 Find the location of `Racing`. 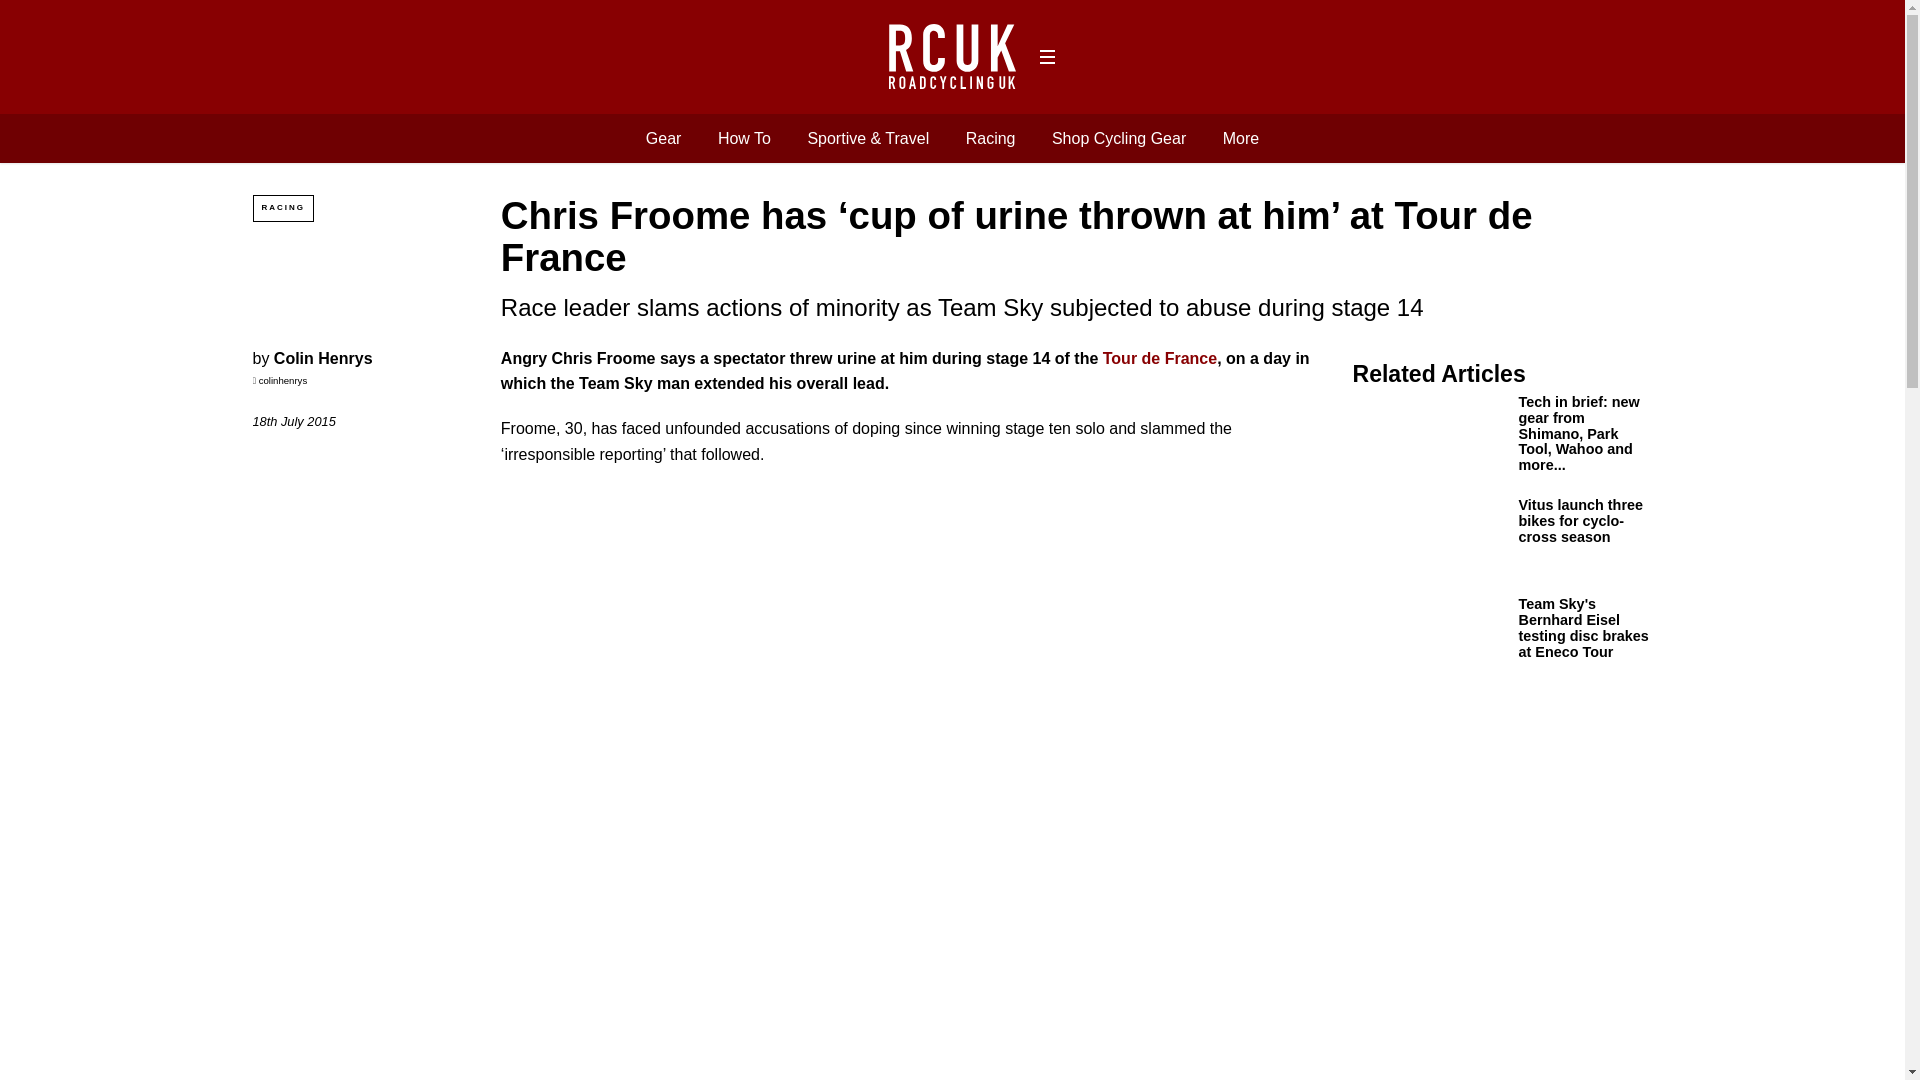

Racing is located at coordinates (990, 138).